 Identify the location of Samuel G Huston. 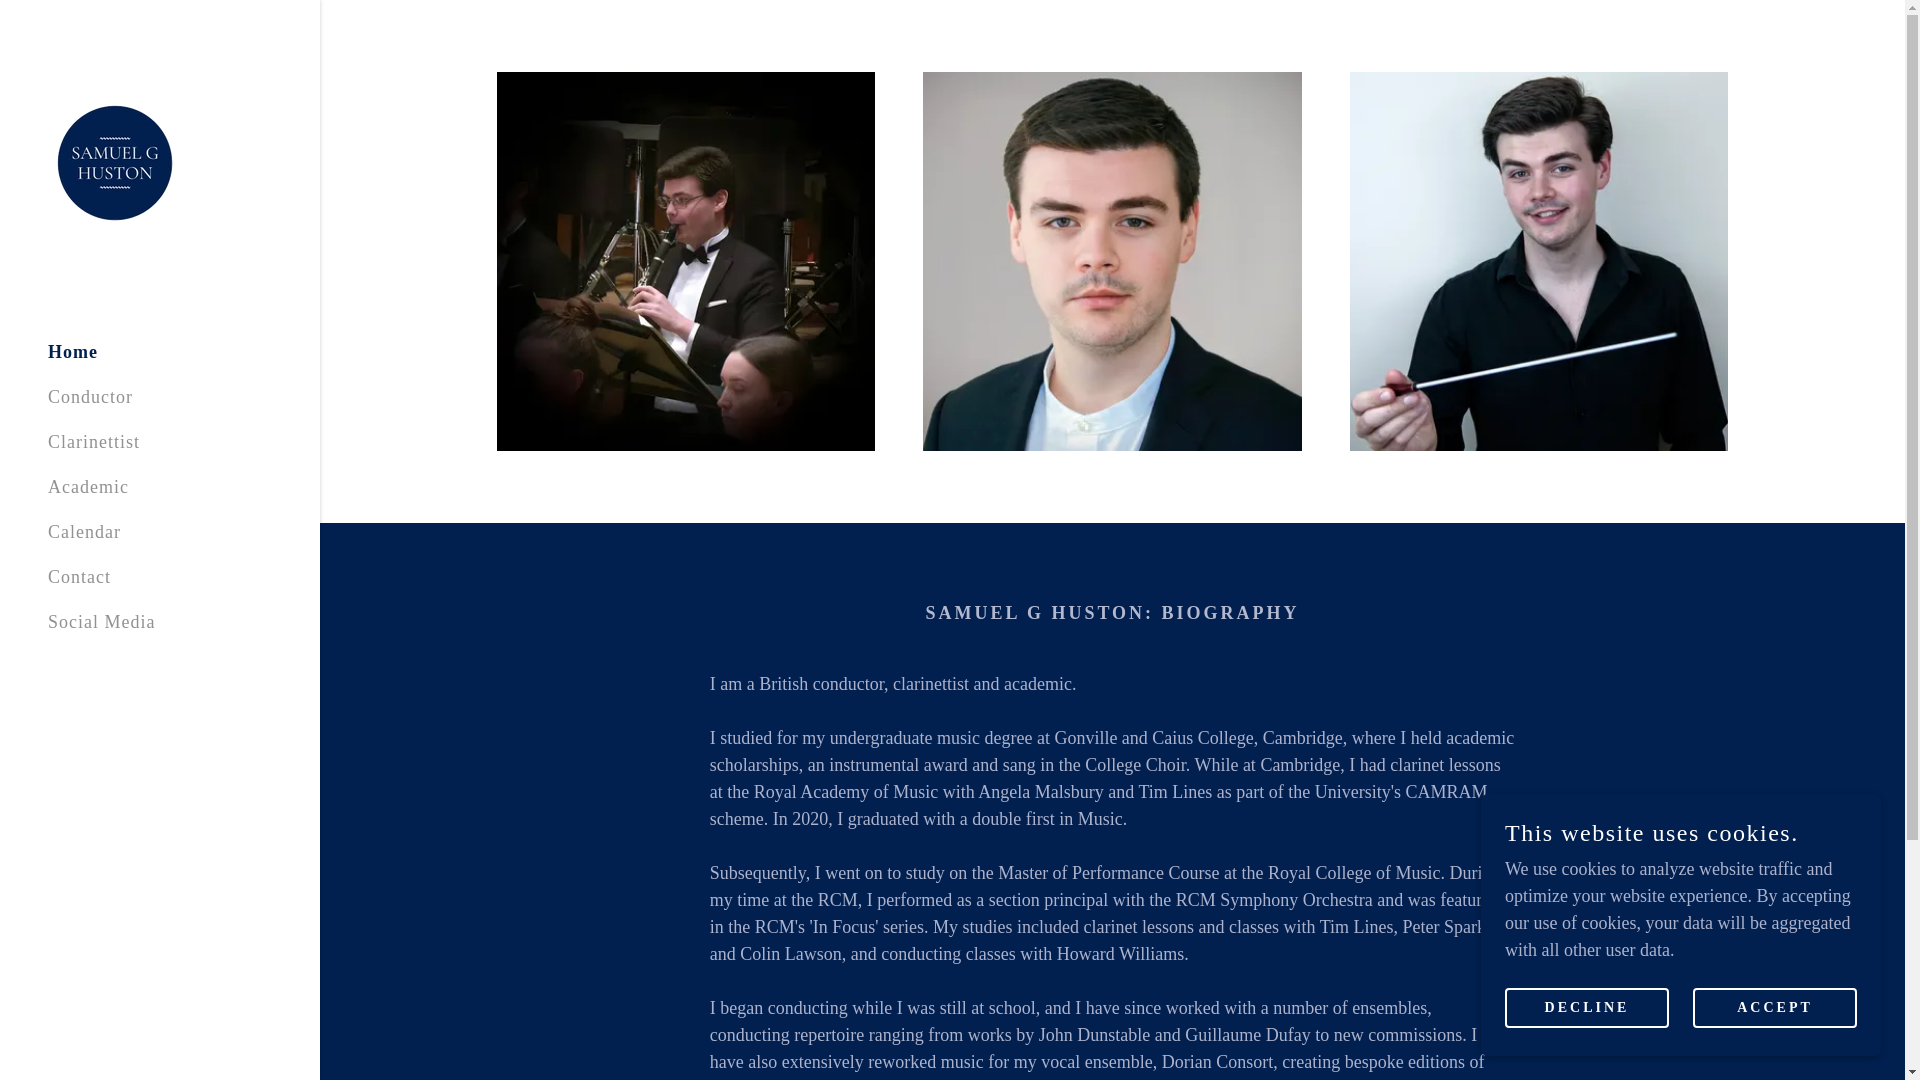
(115, 160).